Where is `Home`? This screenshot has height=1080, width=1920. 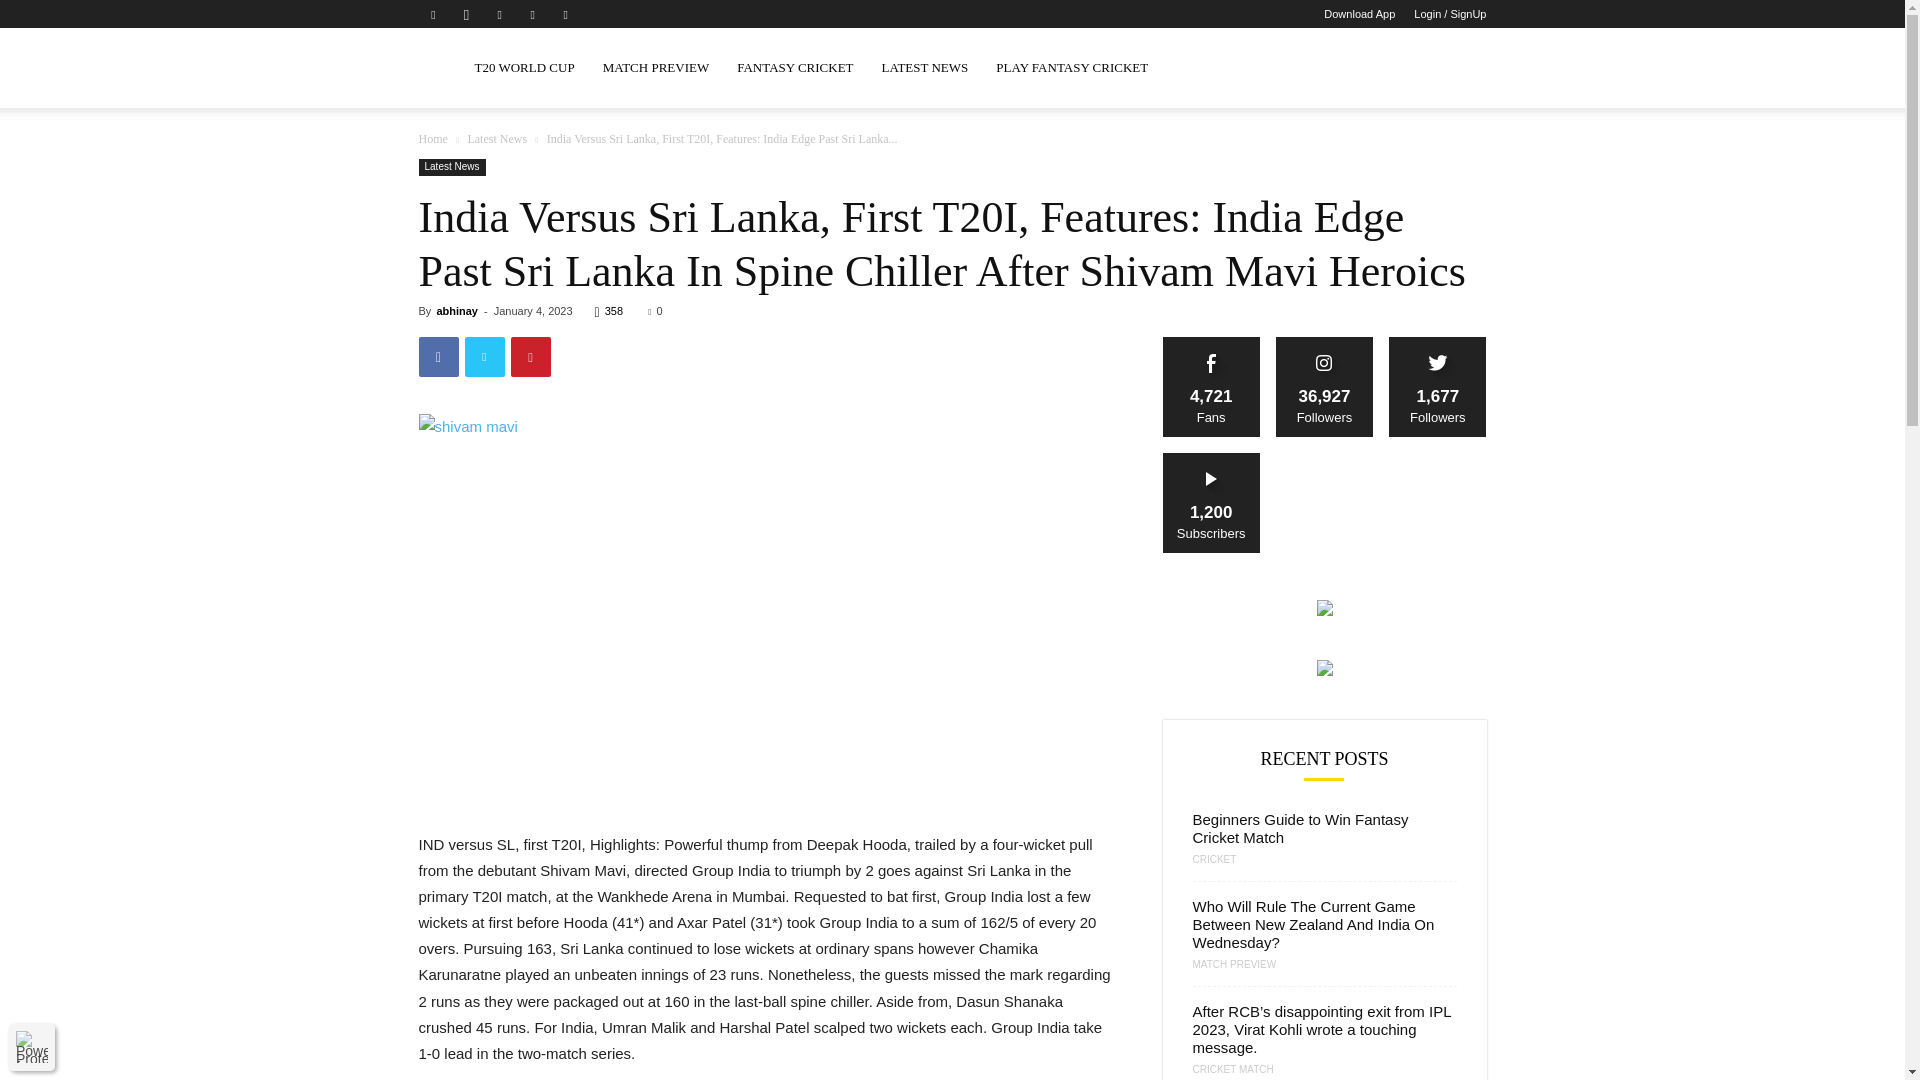
Home is located at coordinates (432, 138).